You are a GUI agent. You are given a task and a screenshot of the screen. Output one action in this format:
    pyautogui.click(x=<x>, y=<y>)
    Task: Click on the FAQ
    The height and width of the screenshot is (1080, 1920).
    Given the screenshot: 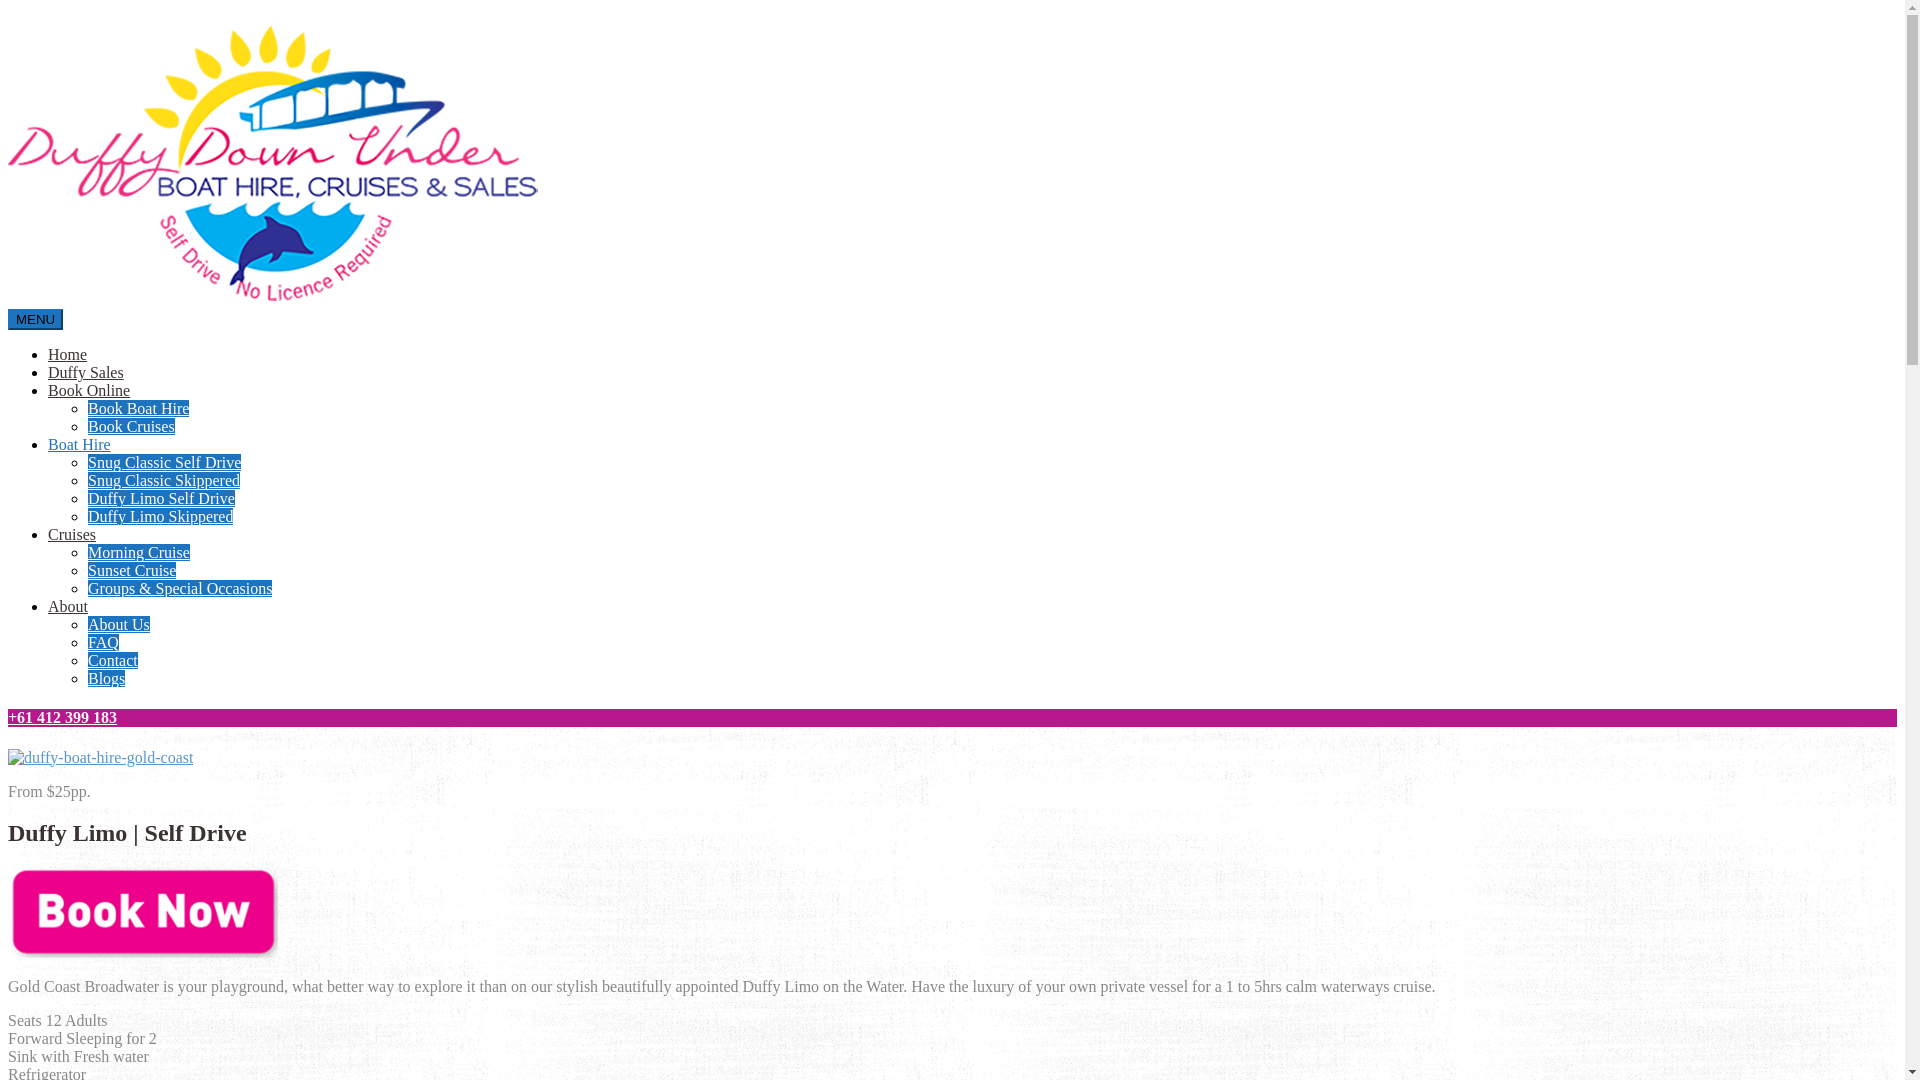 What is the action you would take?
    pyautogui.click(x=104, y=642)
    